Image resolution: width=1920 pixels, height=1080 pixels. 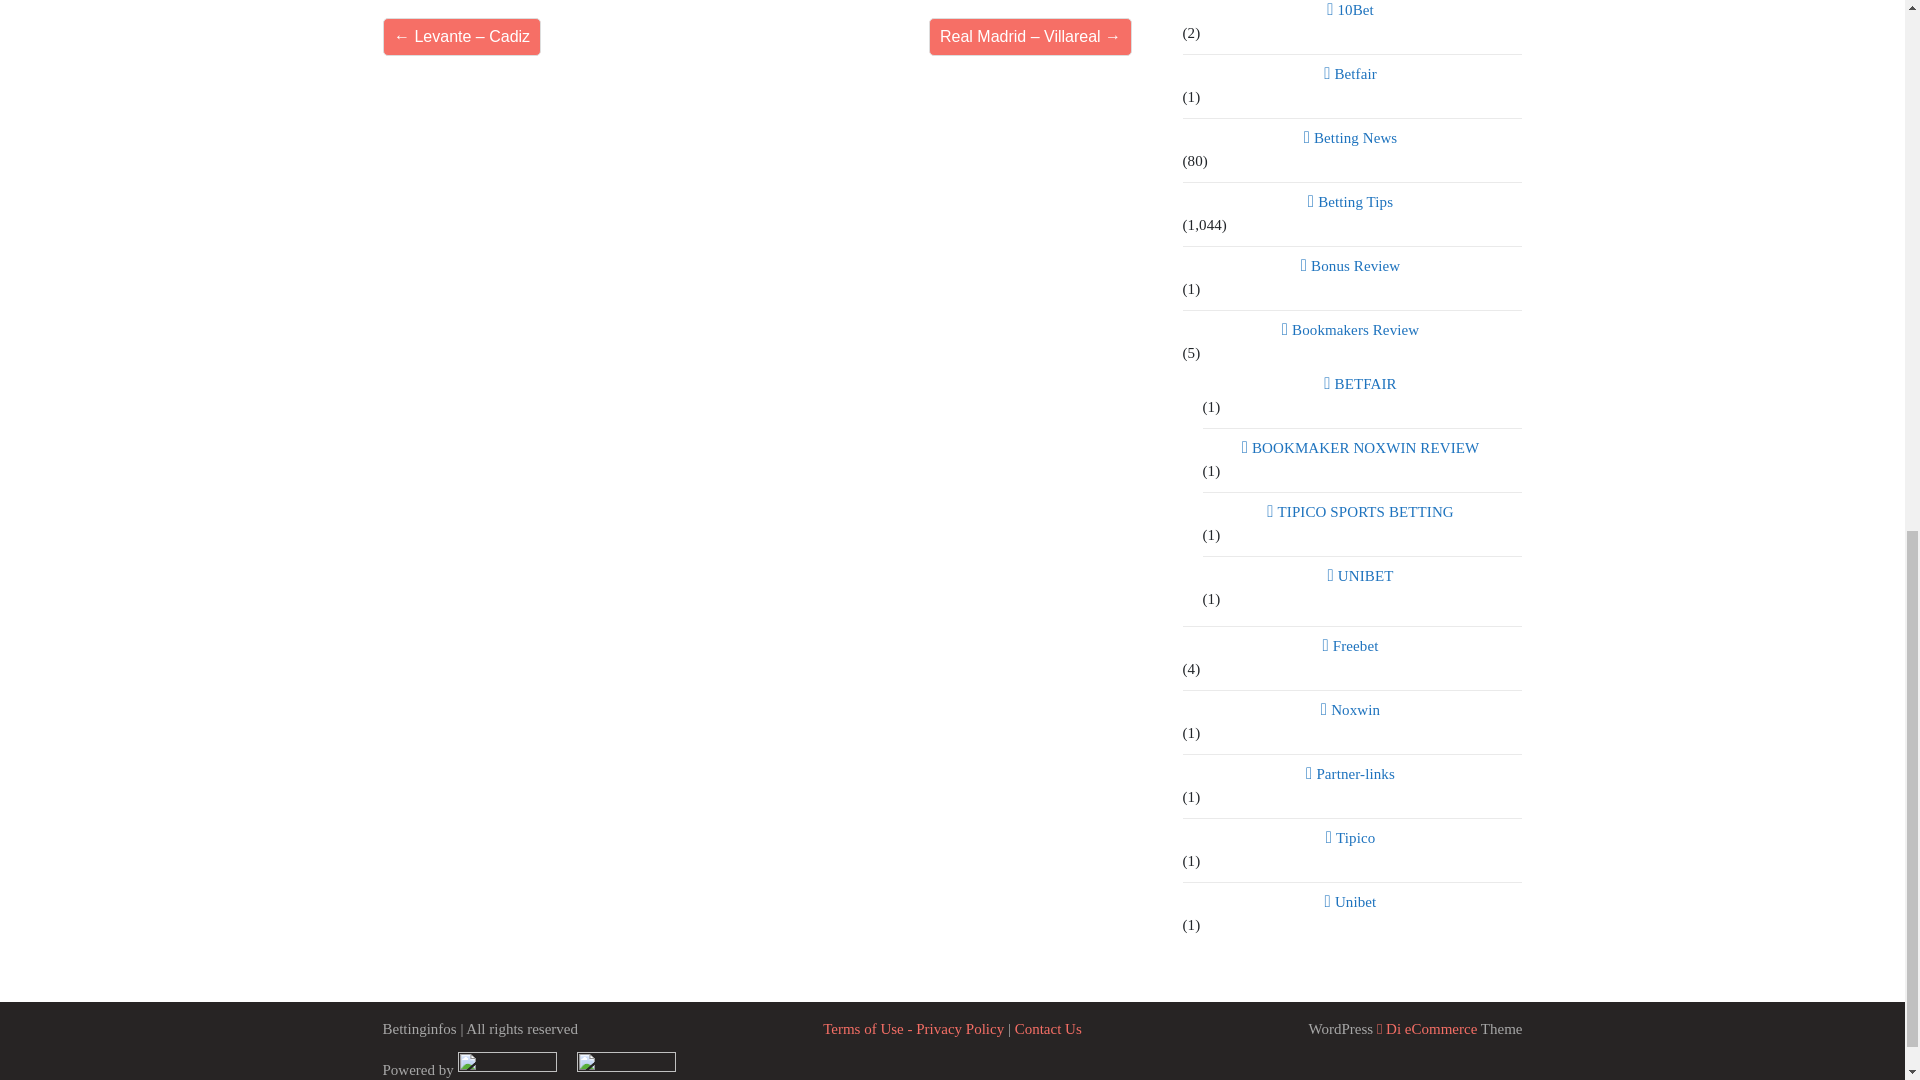 What do you see at coordinates (1362, 511) in the screenshot?
I see `TIPICO SPORTS BETTING` at bounding box center [1362, 511].